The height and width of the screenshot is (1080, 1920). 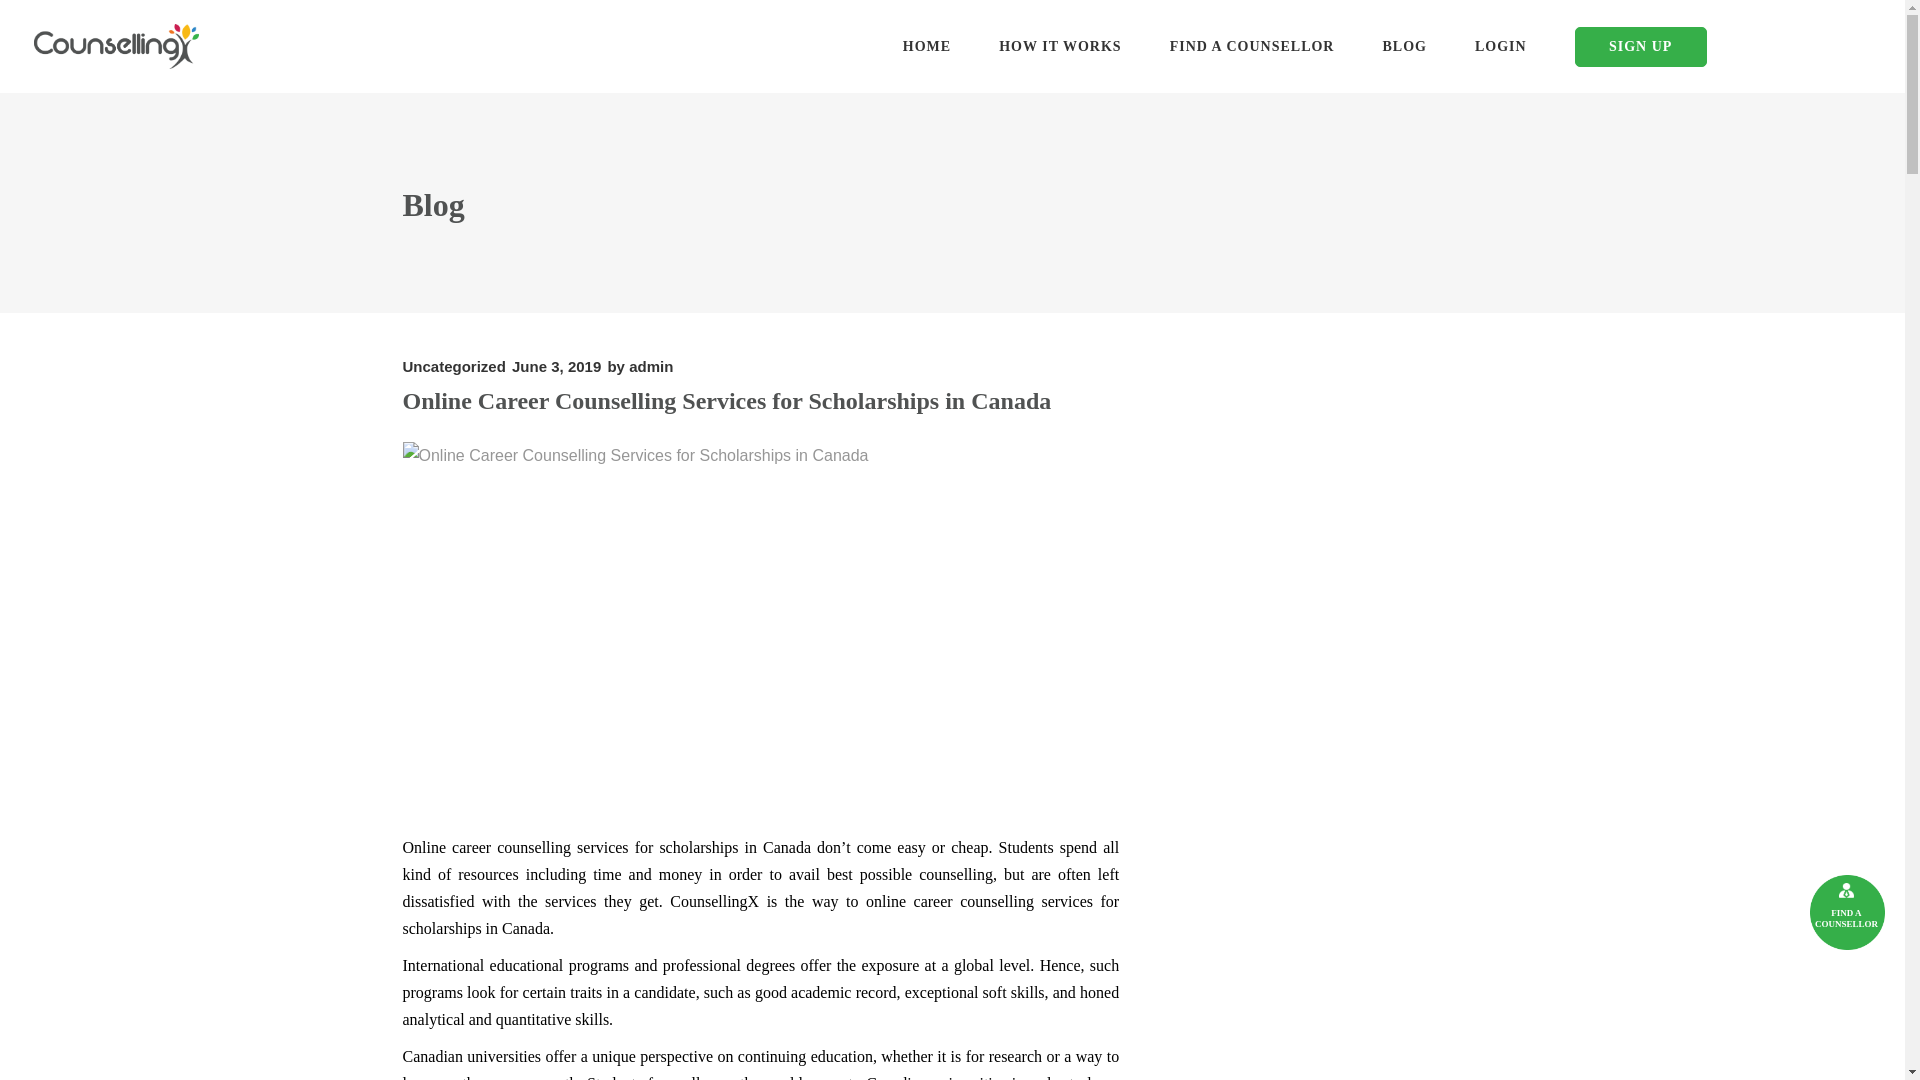 I want to click on LOGIN, so click(x=1501, y=46).